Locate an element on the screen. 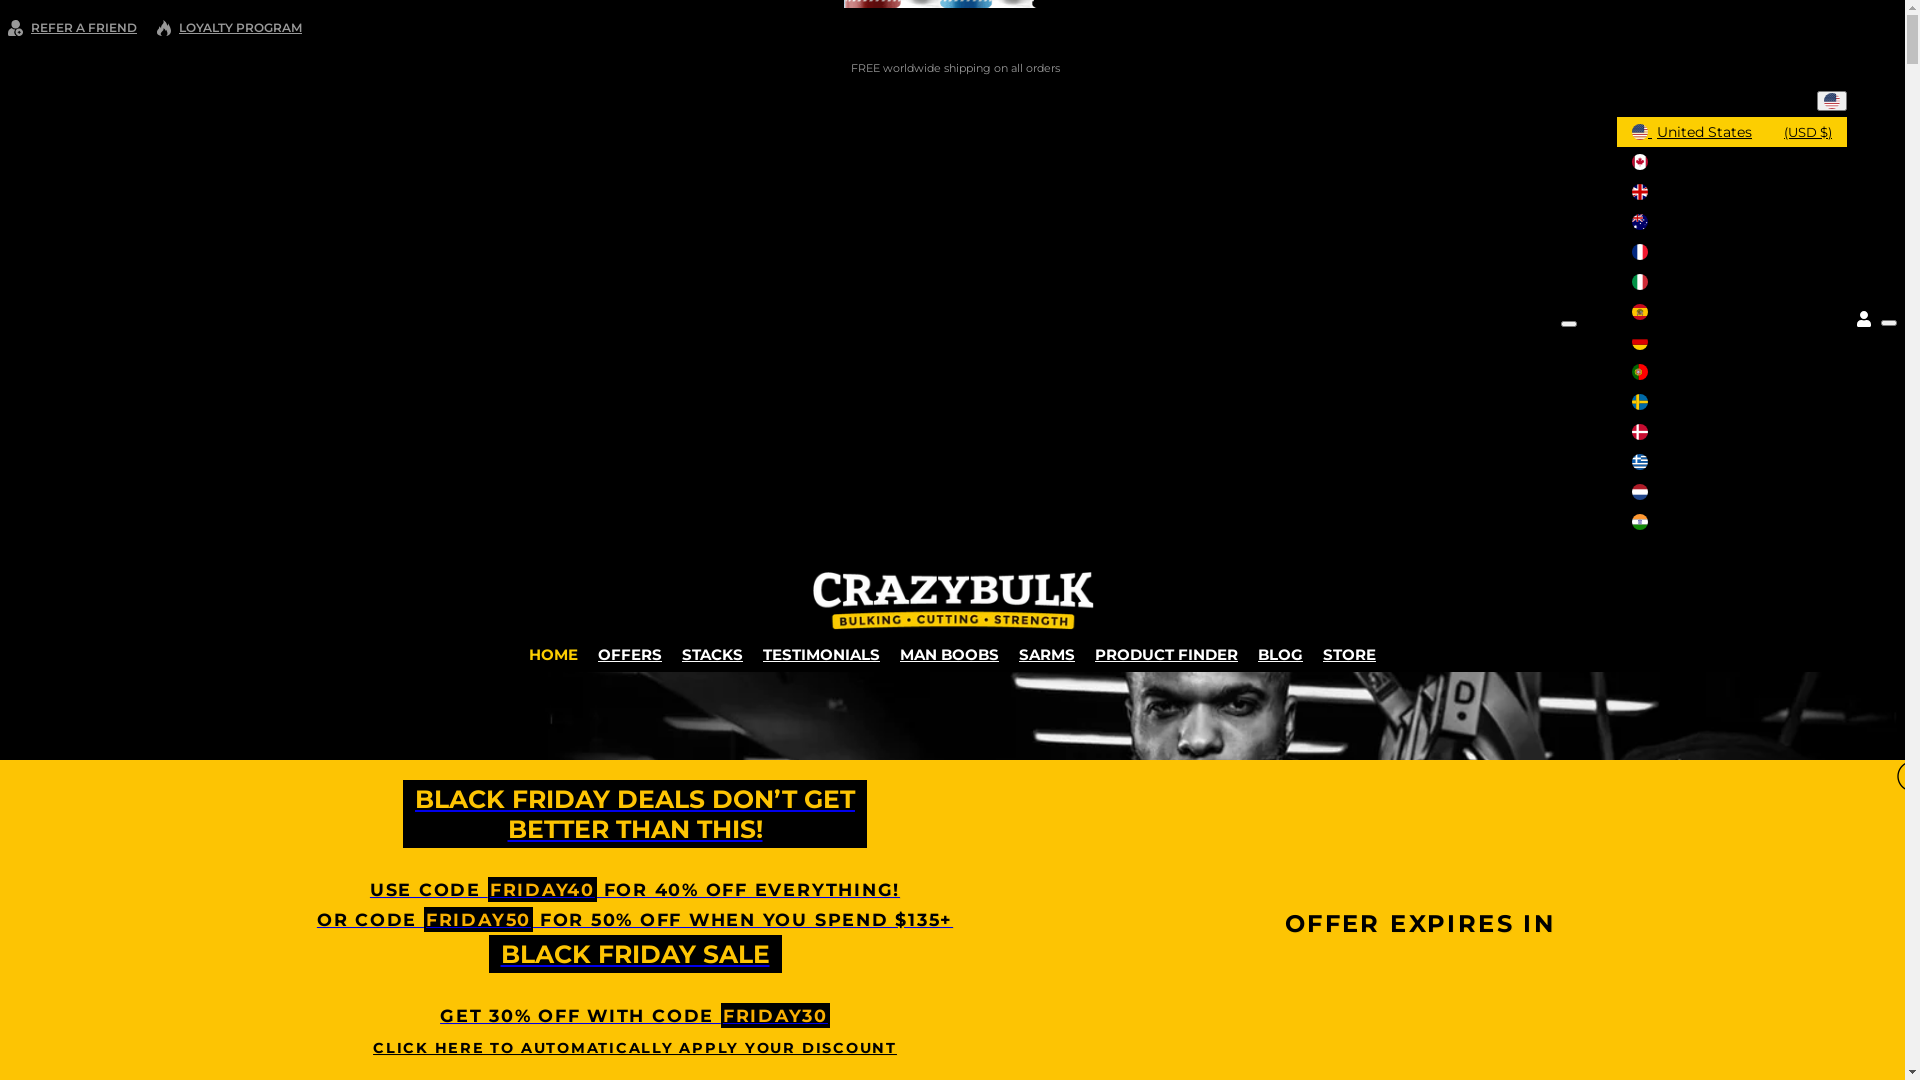 Image resolution: width=1920 pixels, height=1080 pixels.   Denmark
(DKK kr) is located at coordinates (1732, 432).